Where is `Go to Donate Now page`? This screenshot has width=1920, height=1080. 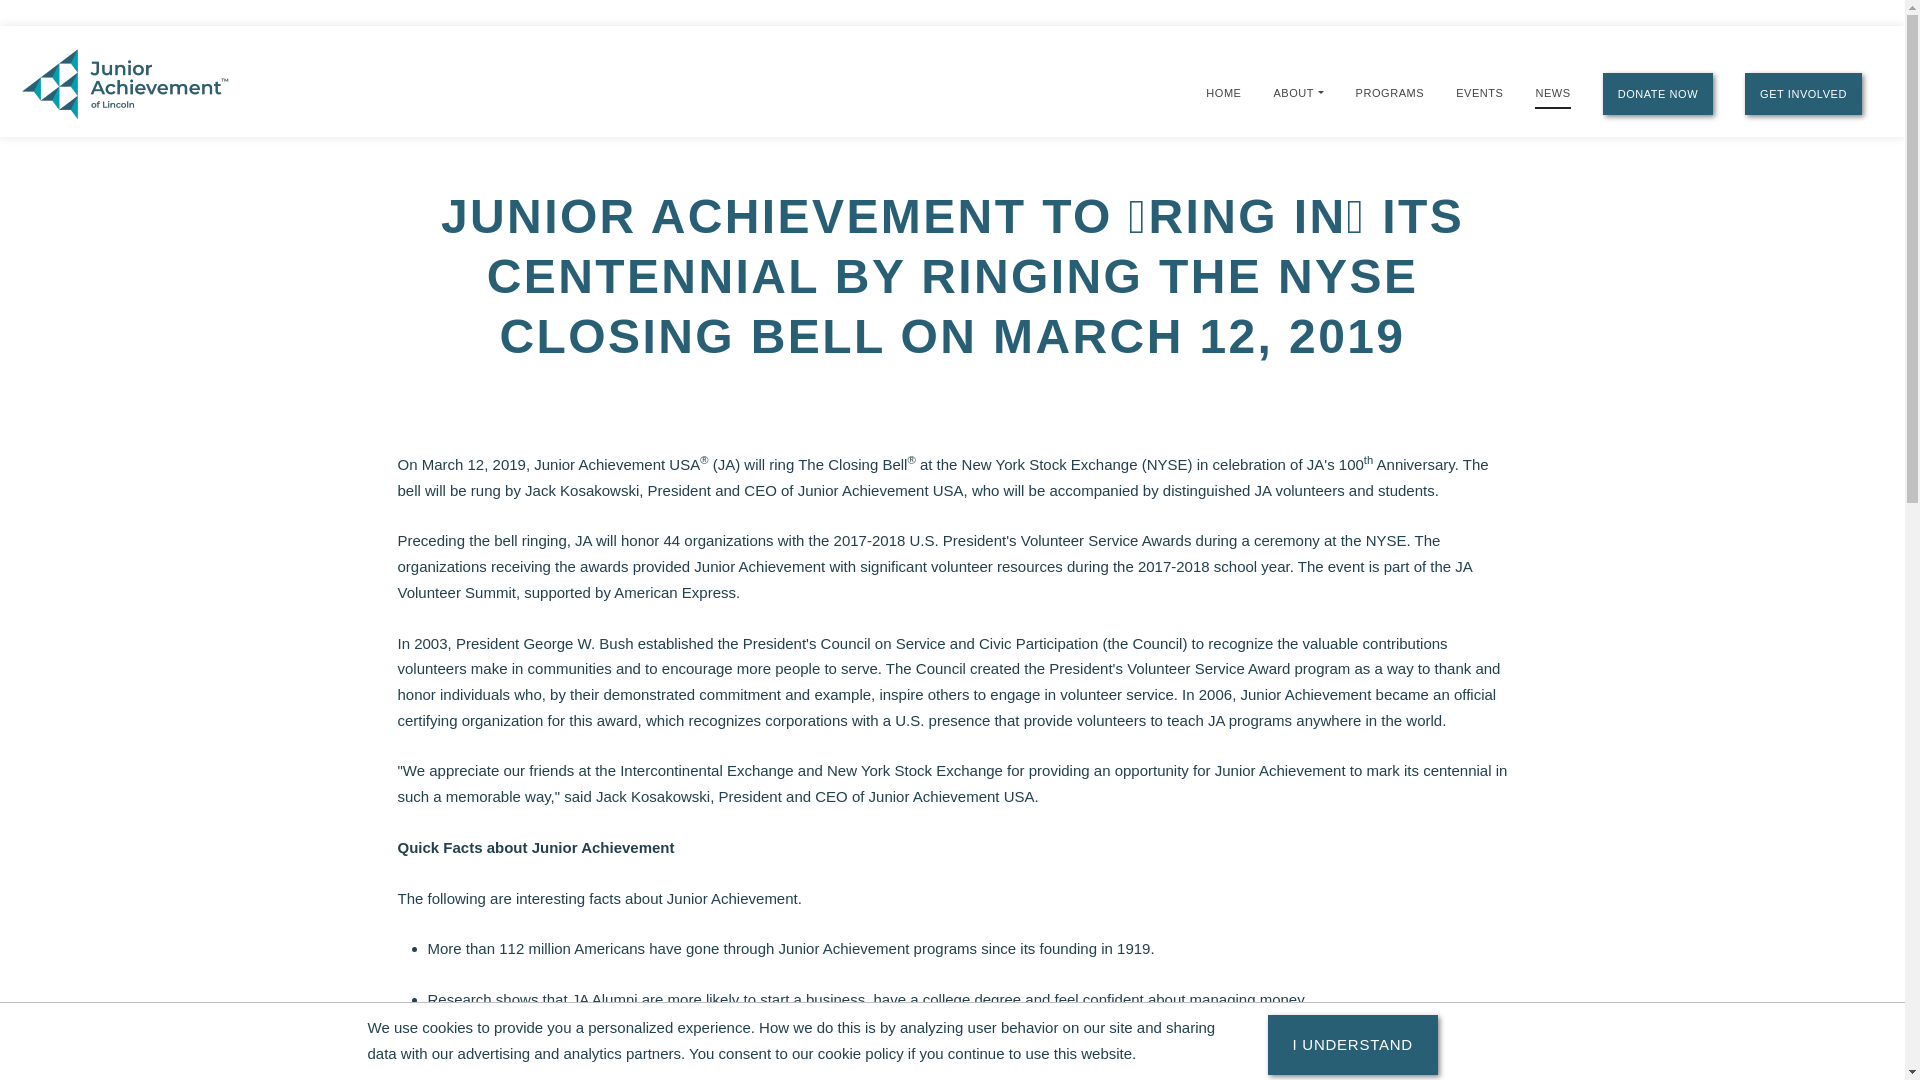 Go to Donate Now page is located at coordinates (1658, 94).